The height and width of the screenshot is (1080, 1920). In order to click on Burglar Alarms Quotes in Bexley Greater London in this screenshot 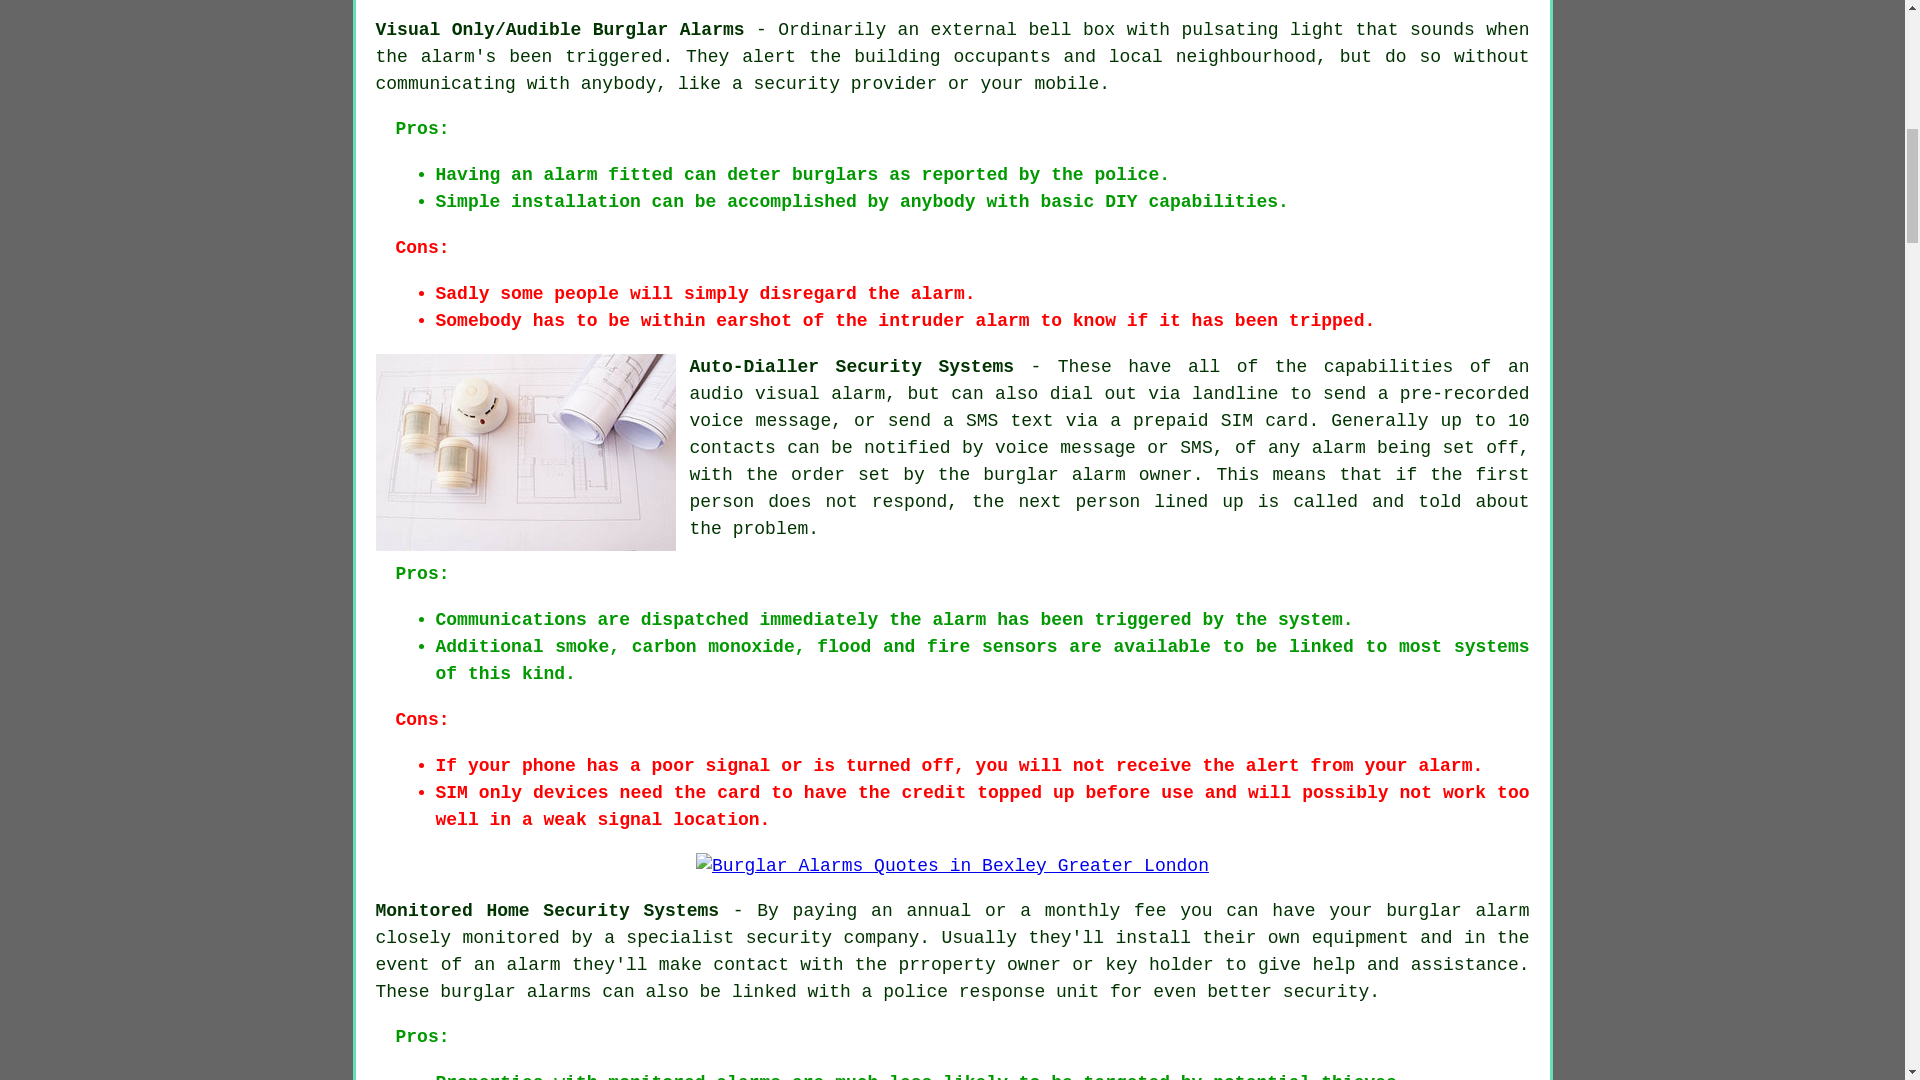, I will do `click(952, 866)`.